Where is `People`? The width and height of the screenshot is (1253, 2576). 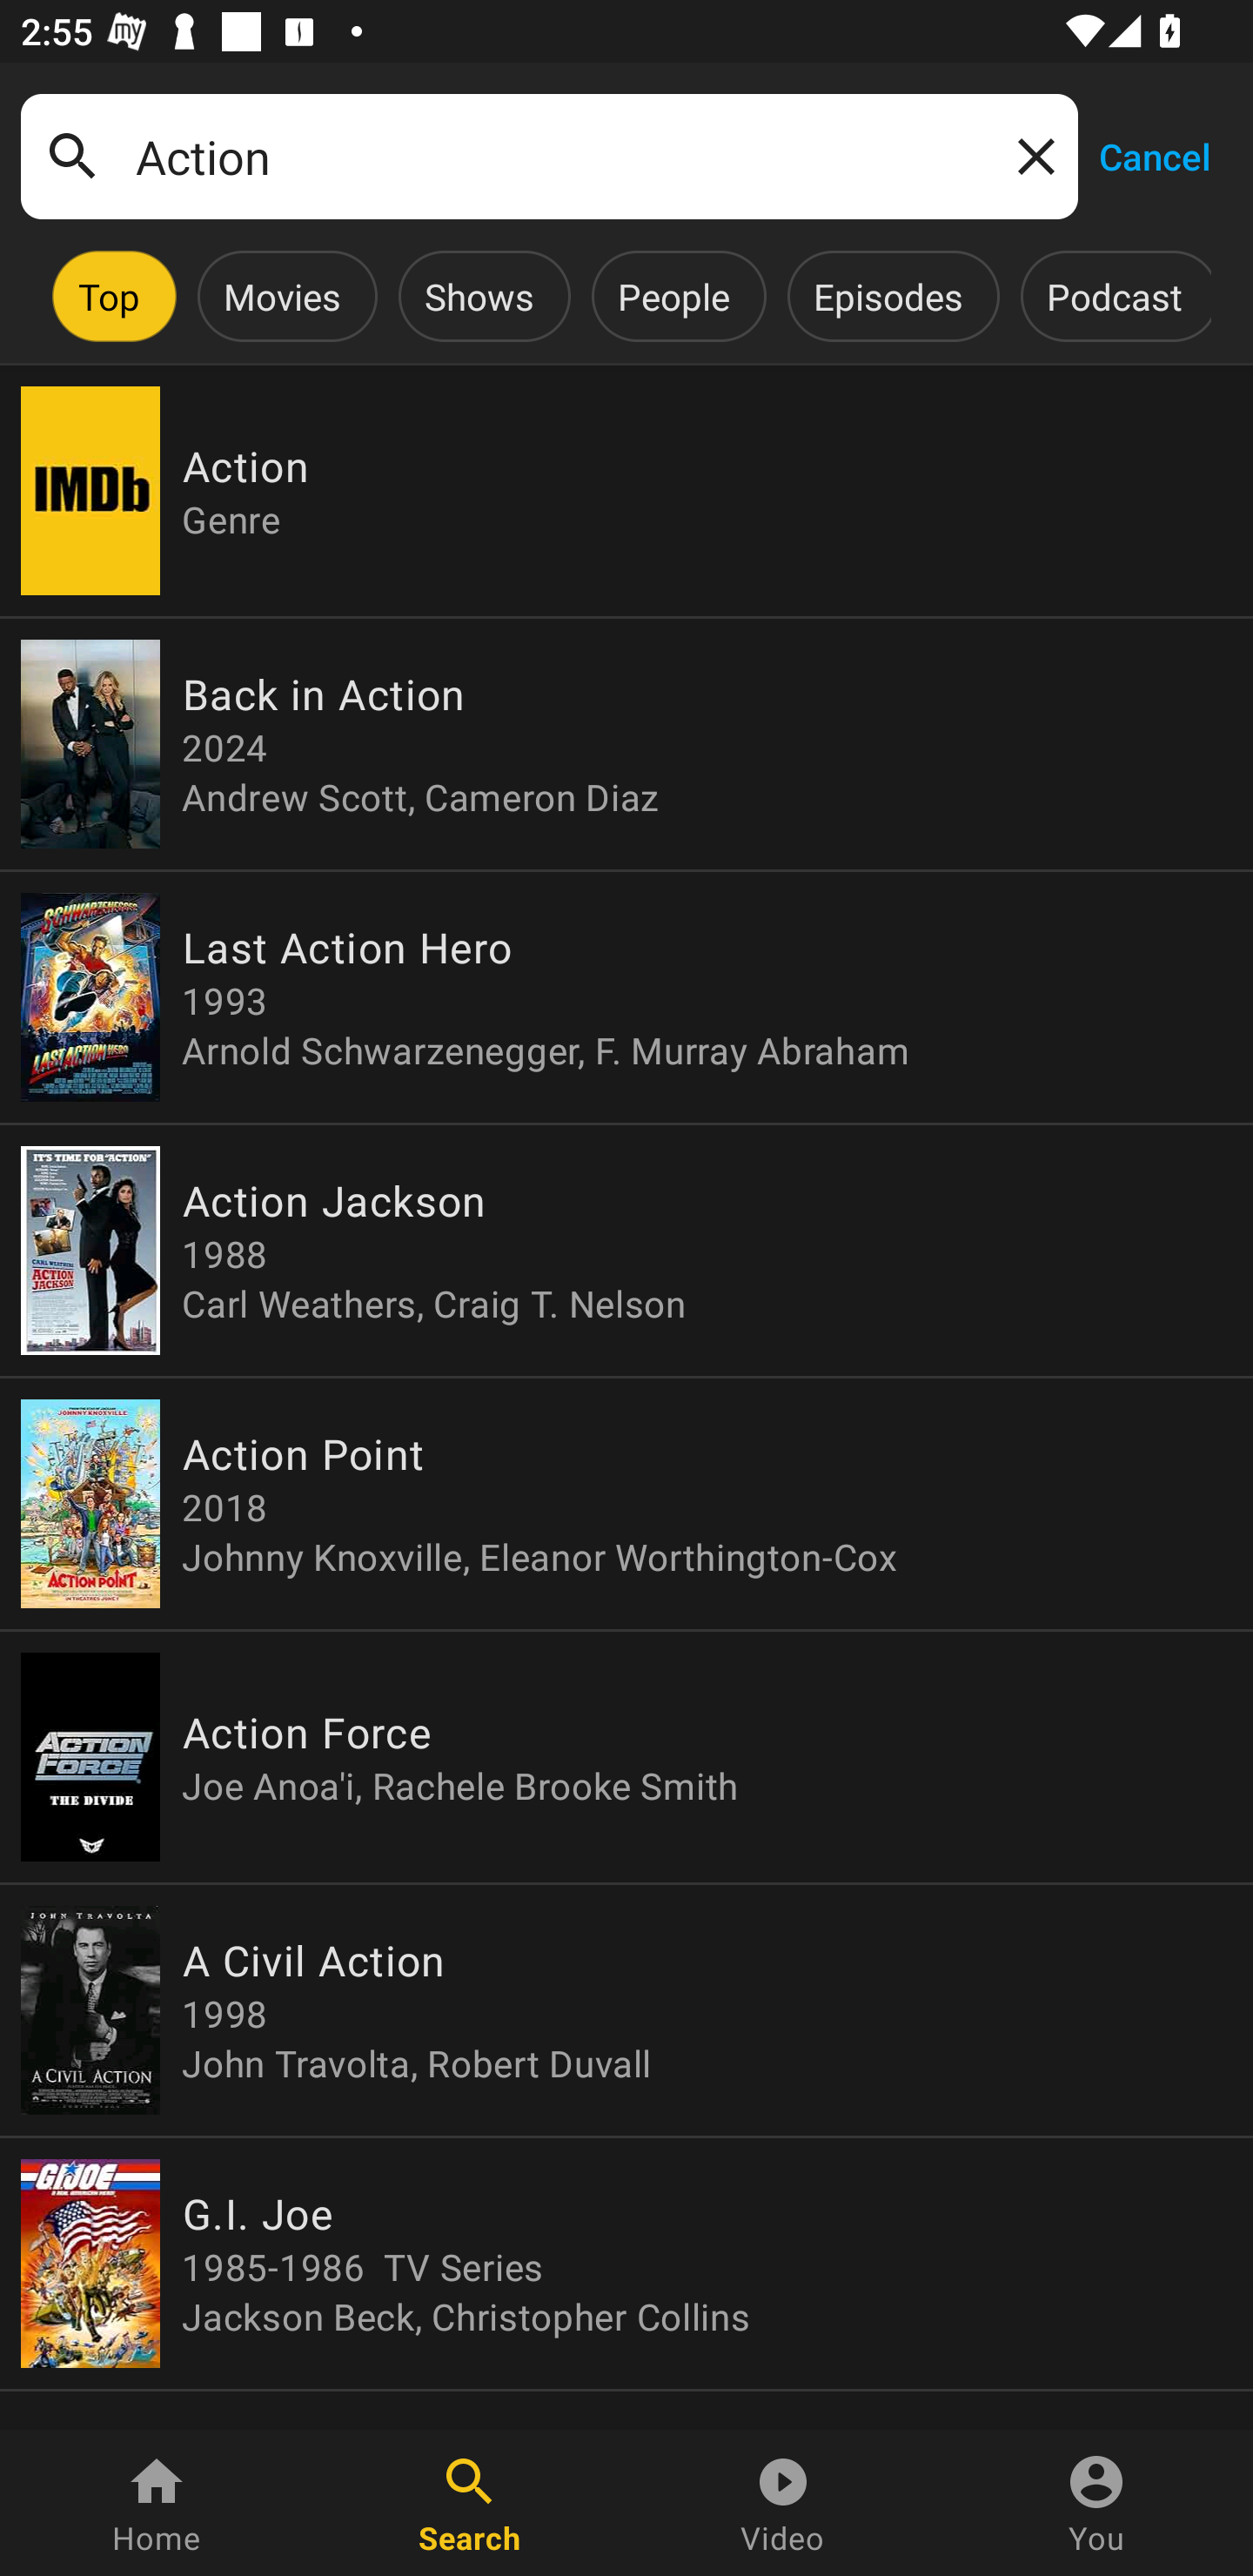
People is located at coordinates (673, 296).